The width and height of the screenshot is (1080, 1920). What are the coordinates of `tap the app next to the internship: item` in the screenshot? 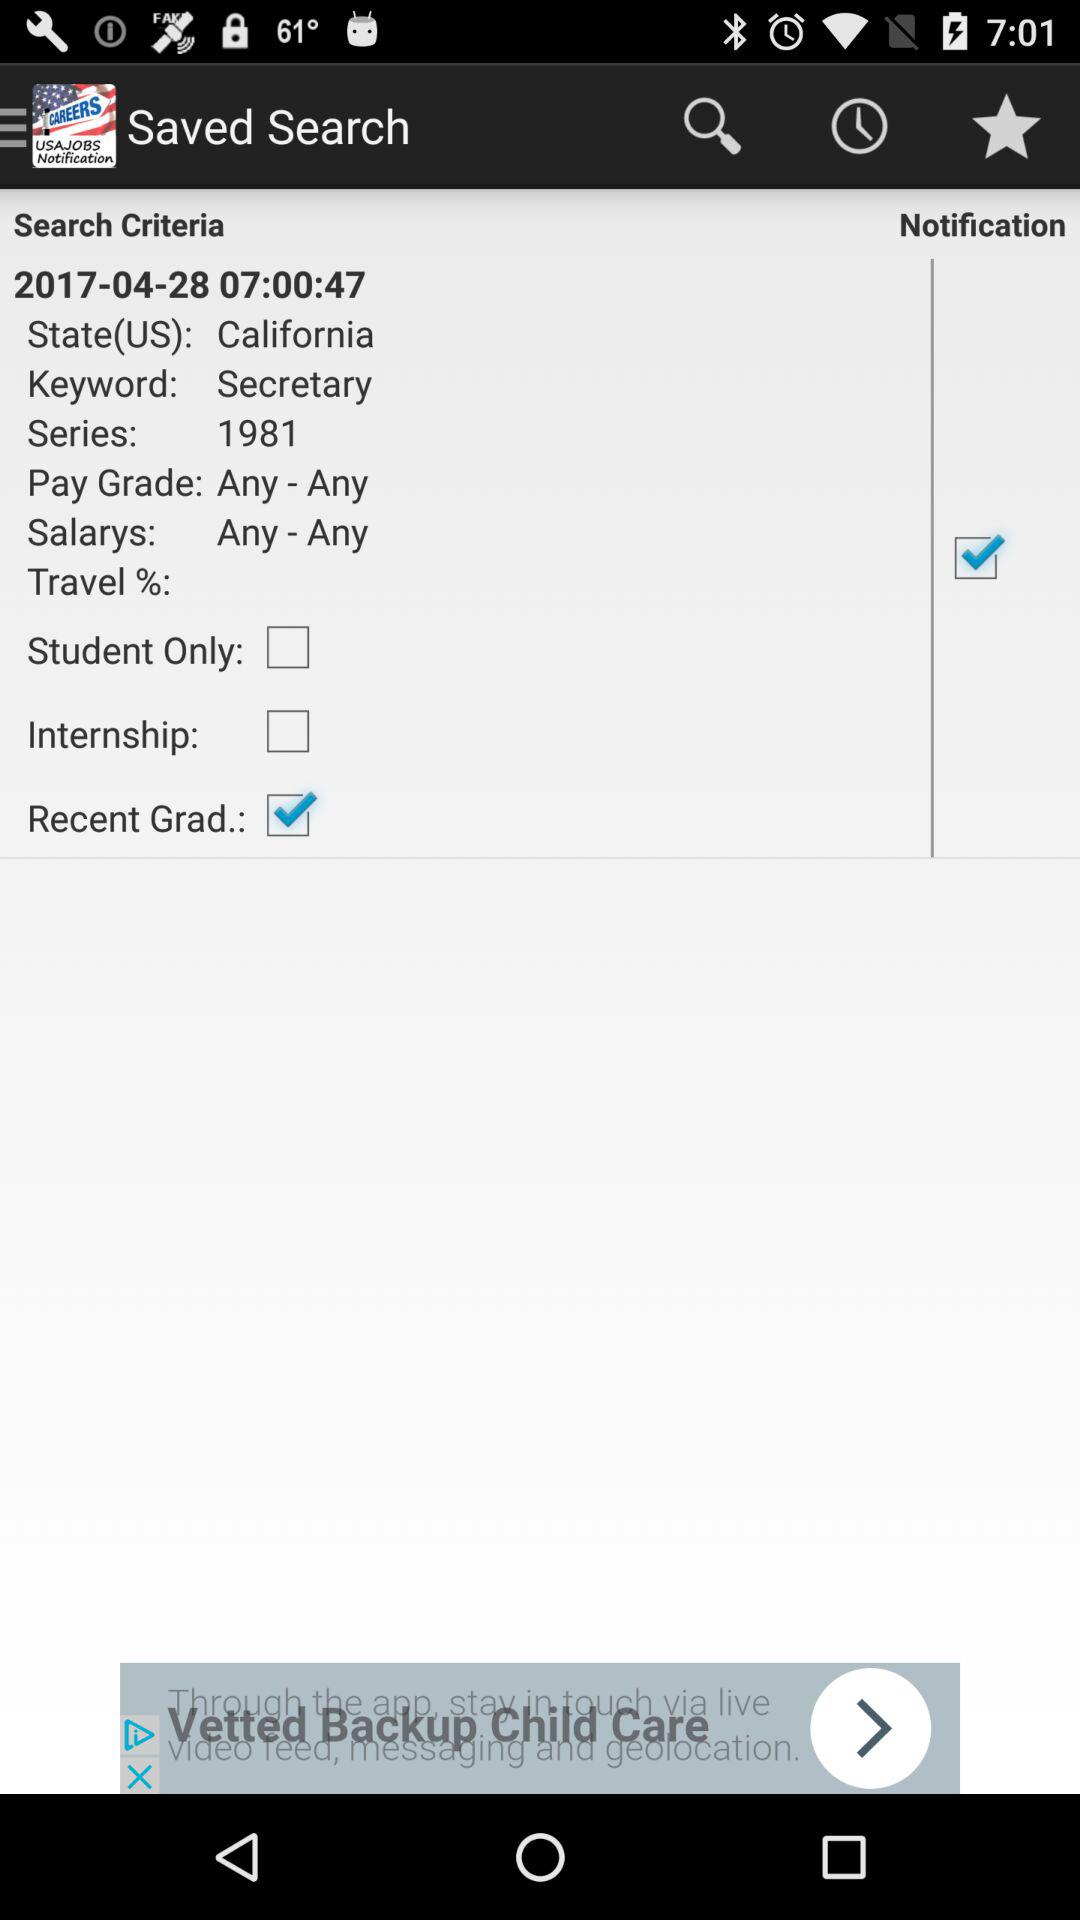 It's located at (288, 815).